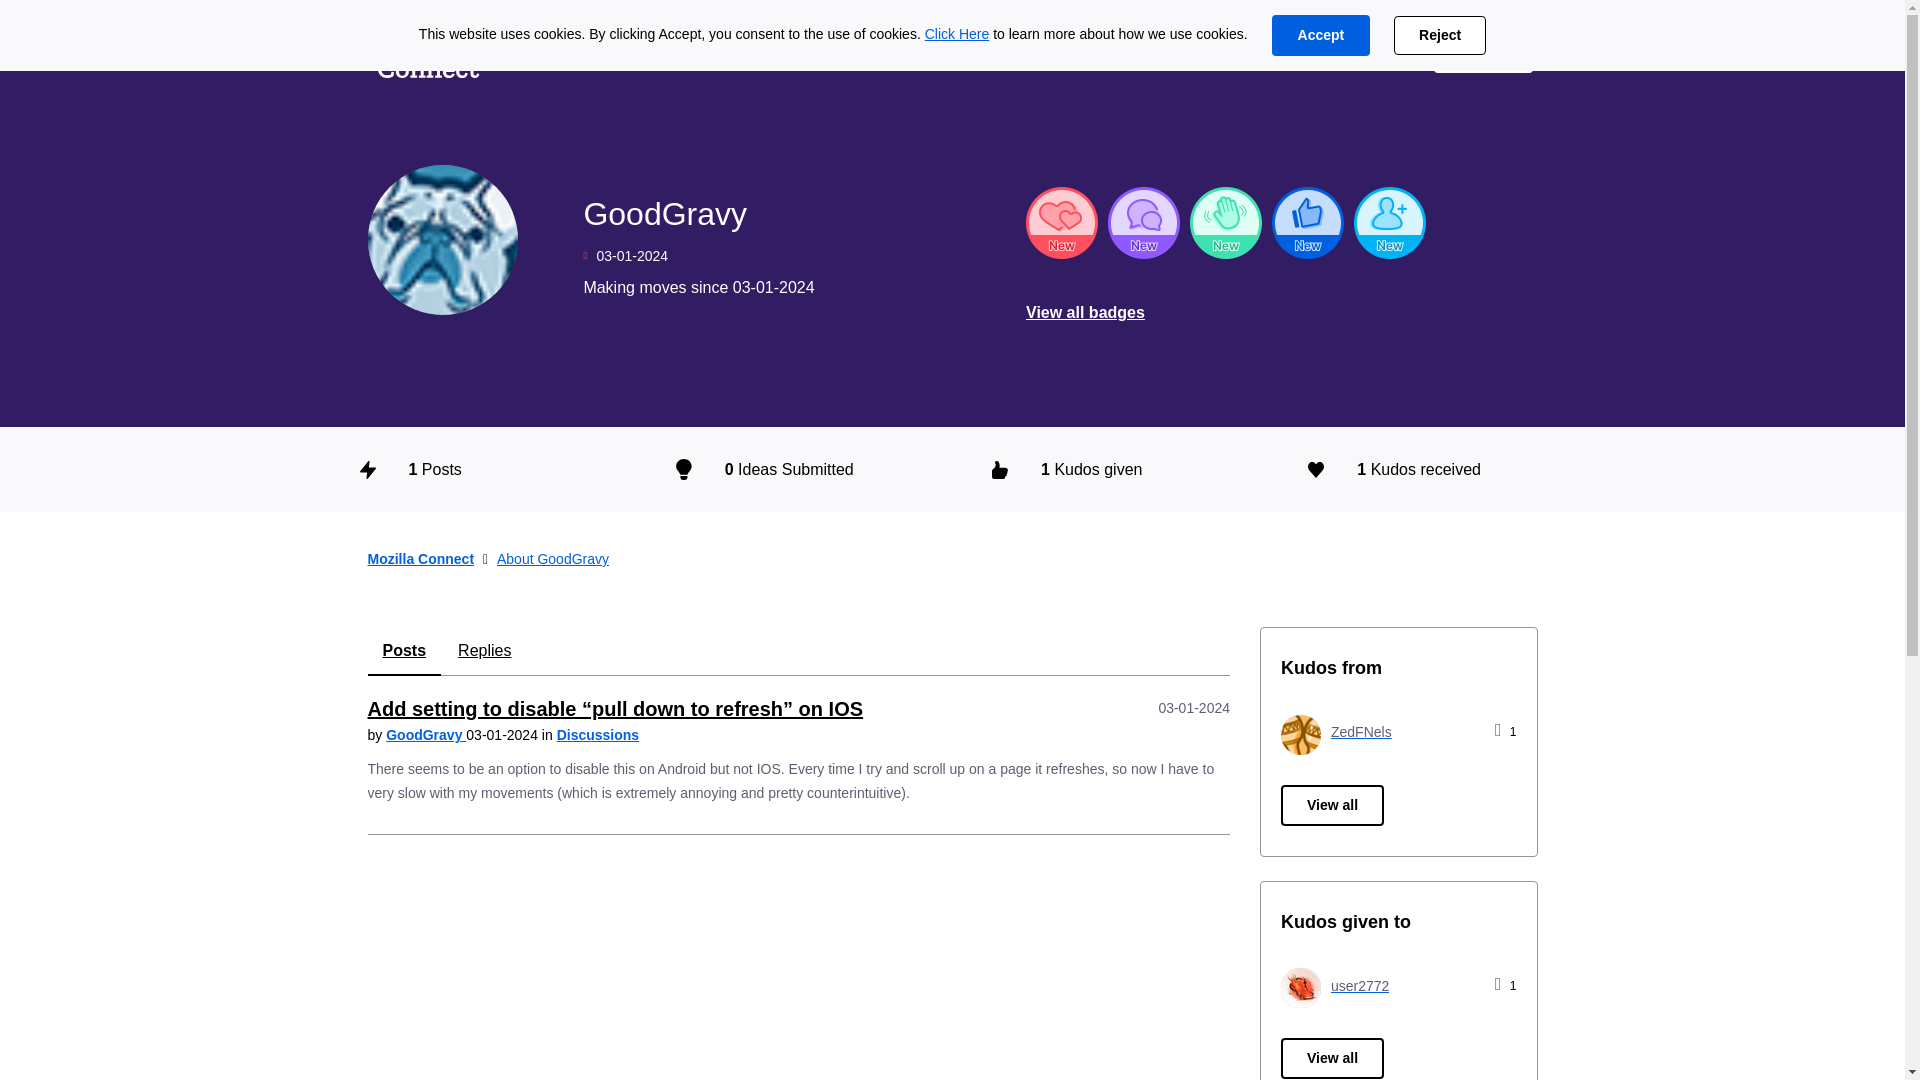 This screenshot has height=1080, width=1920. I want to click on Team Player, so click(1308, 222).